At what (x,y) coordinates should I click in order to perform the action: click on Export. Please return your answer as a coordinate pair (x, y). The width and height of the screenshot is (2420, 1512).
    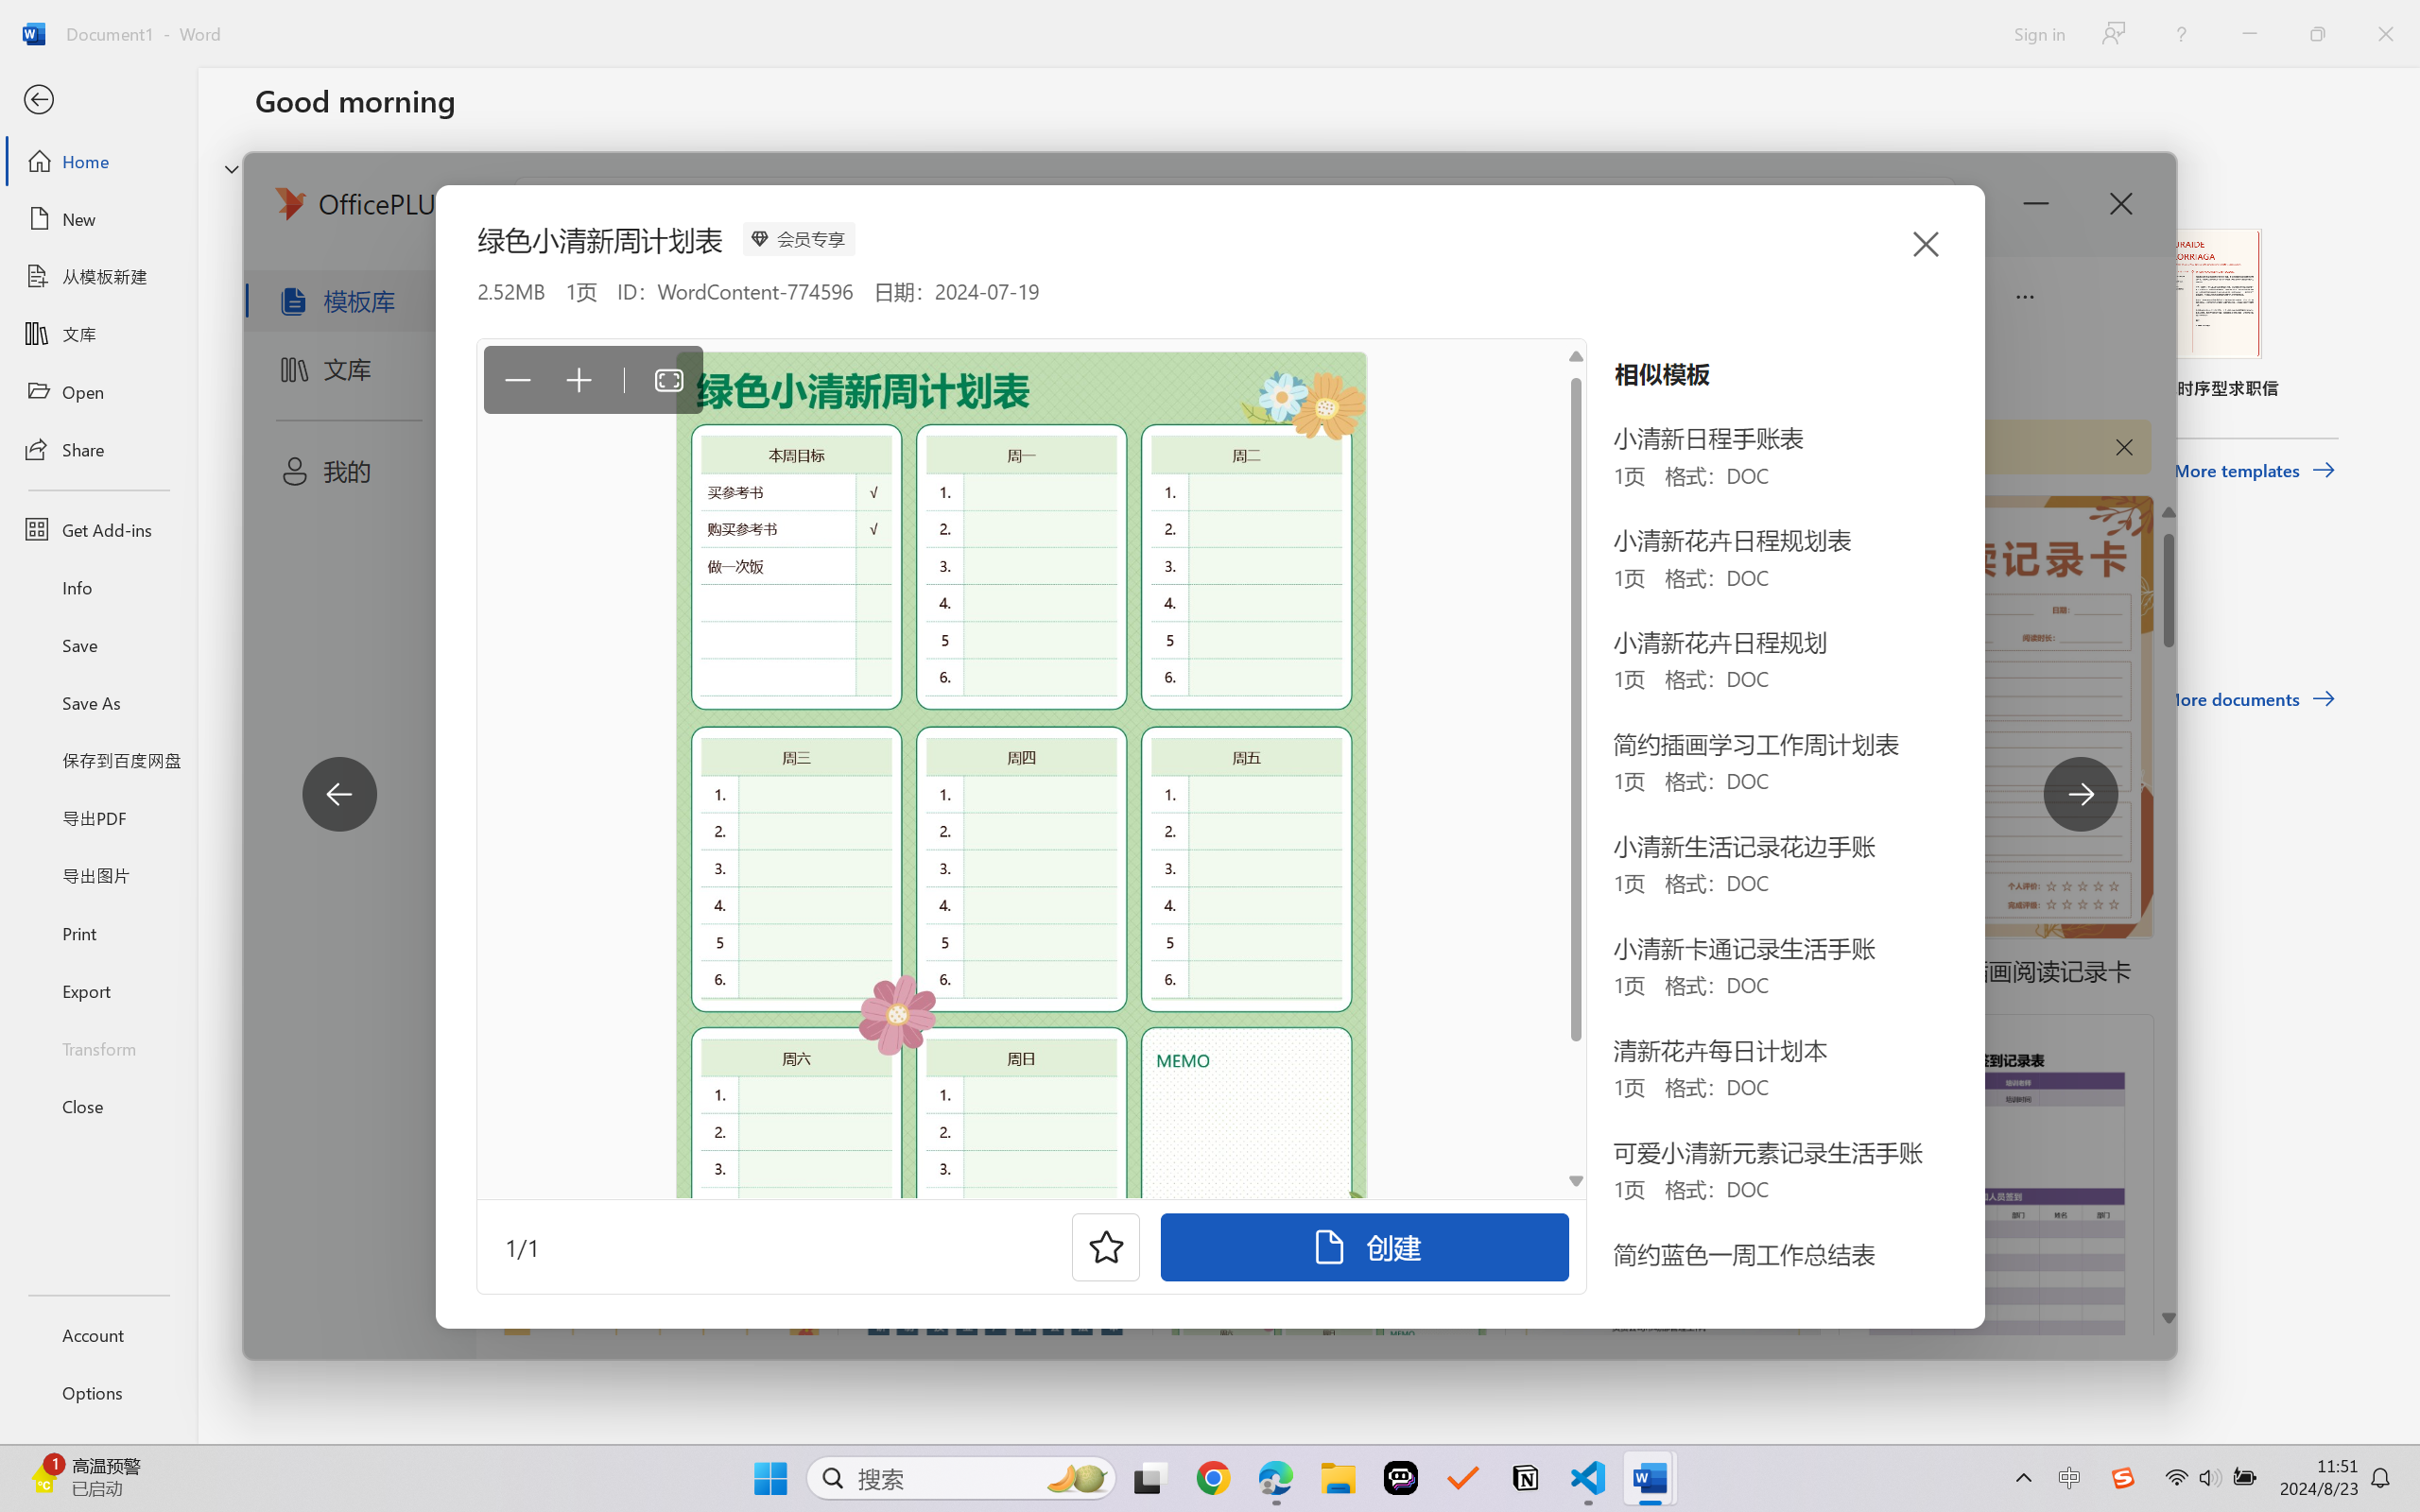
    Looking at the image, I should click on (98, 990).